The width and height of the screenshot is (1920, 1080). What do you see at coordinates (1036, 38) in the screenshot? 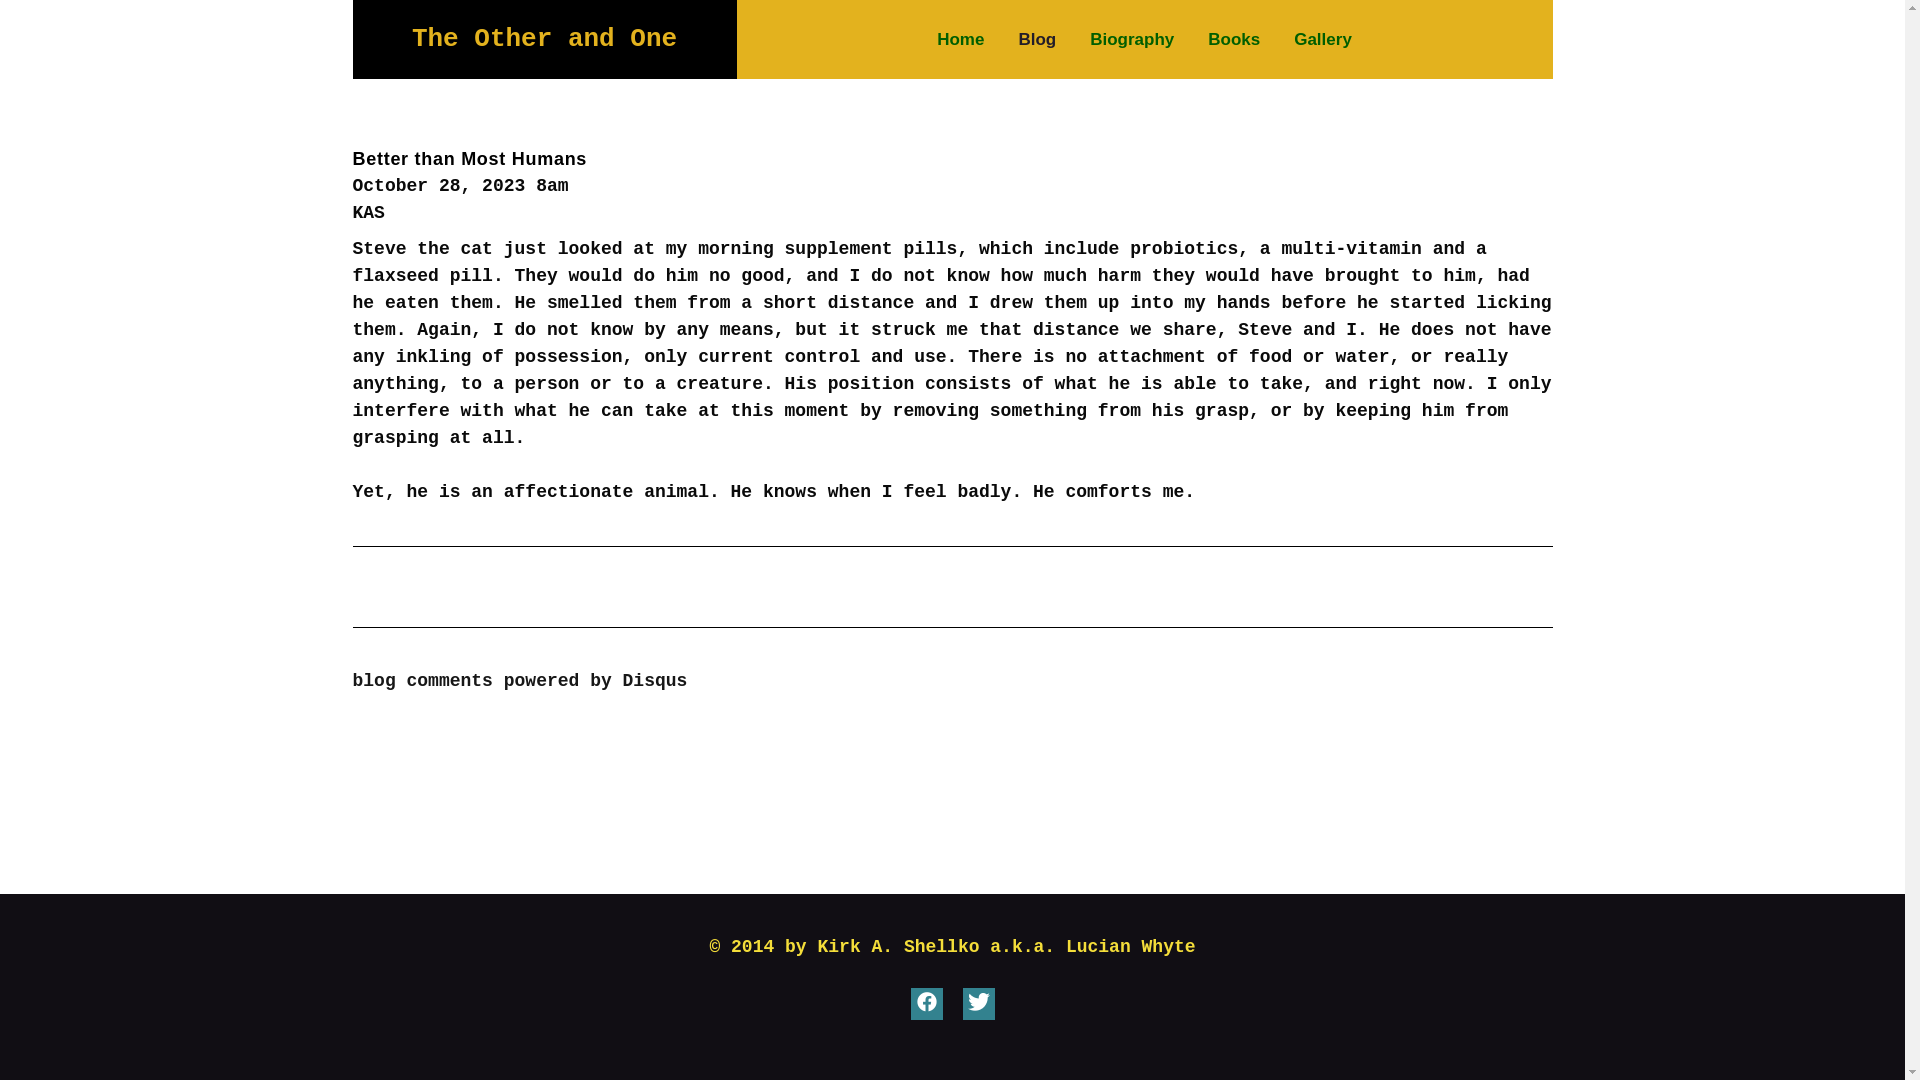
I see `Blog` at bounding box center [1036, 38].